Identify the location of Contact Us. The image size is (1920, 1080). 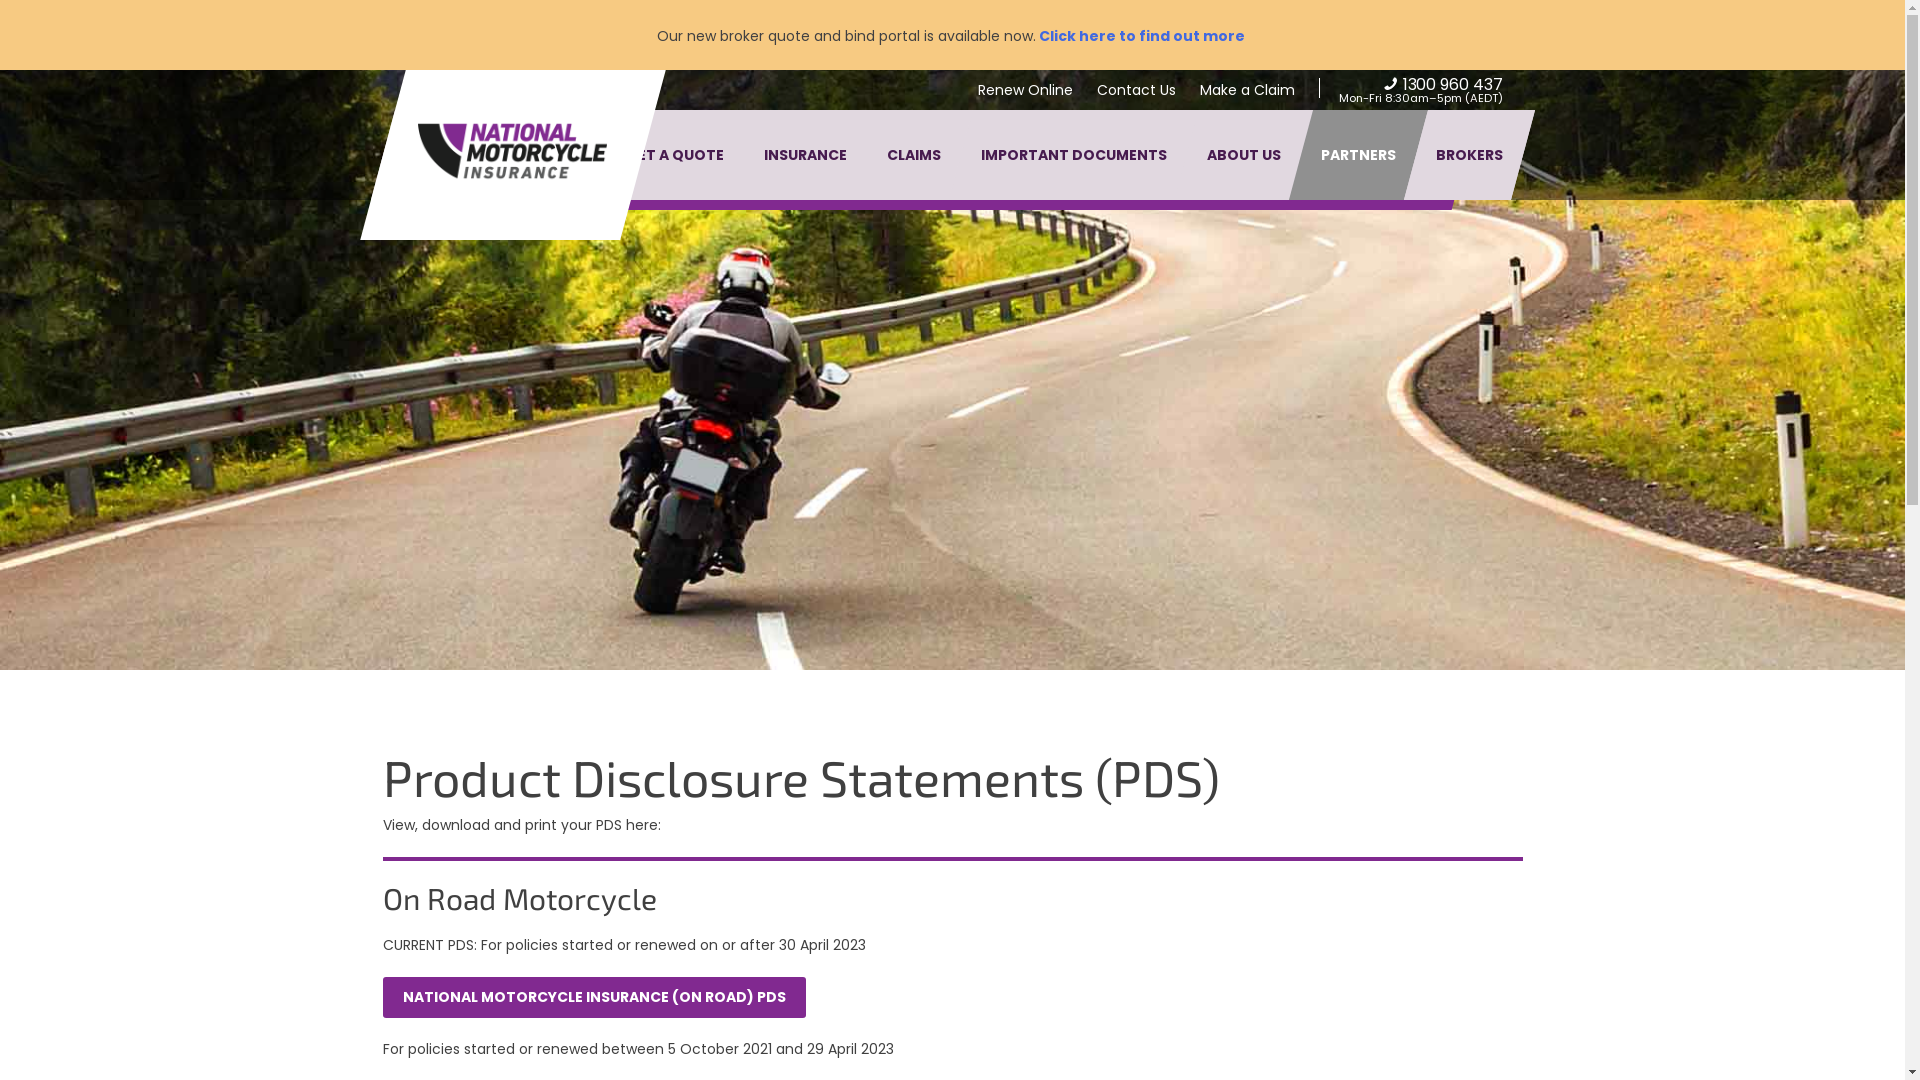
(1136, 90).